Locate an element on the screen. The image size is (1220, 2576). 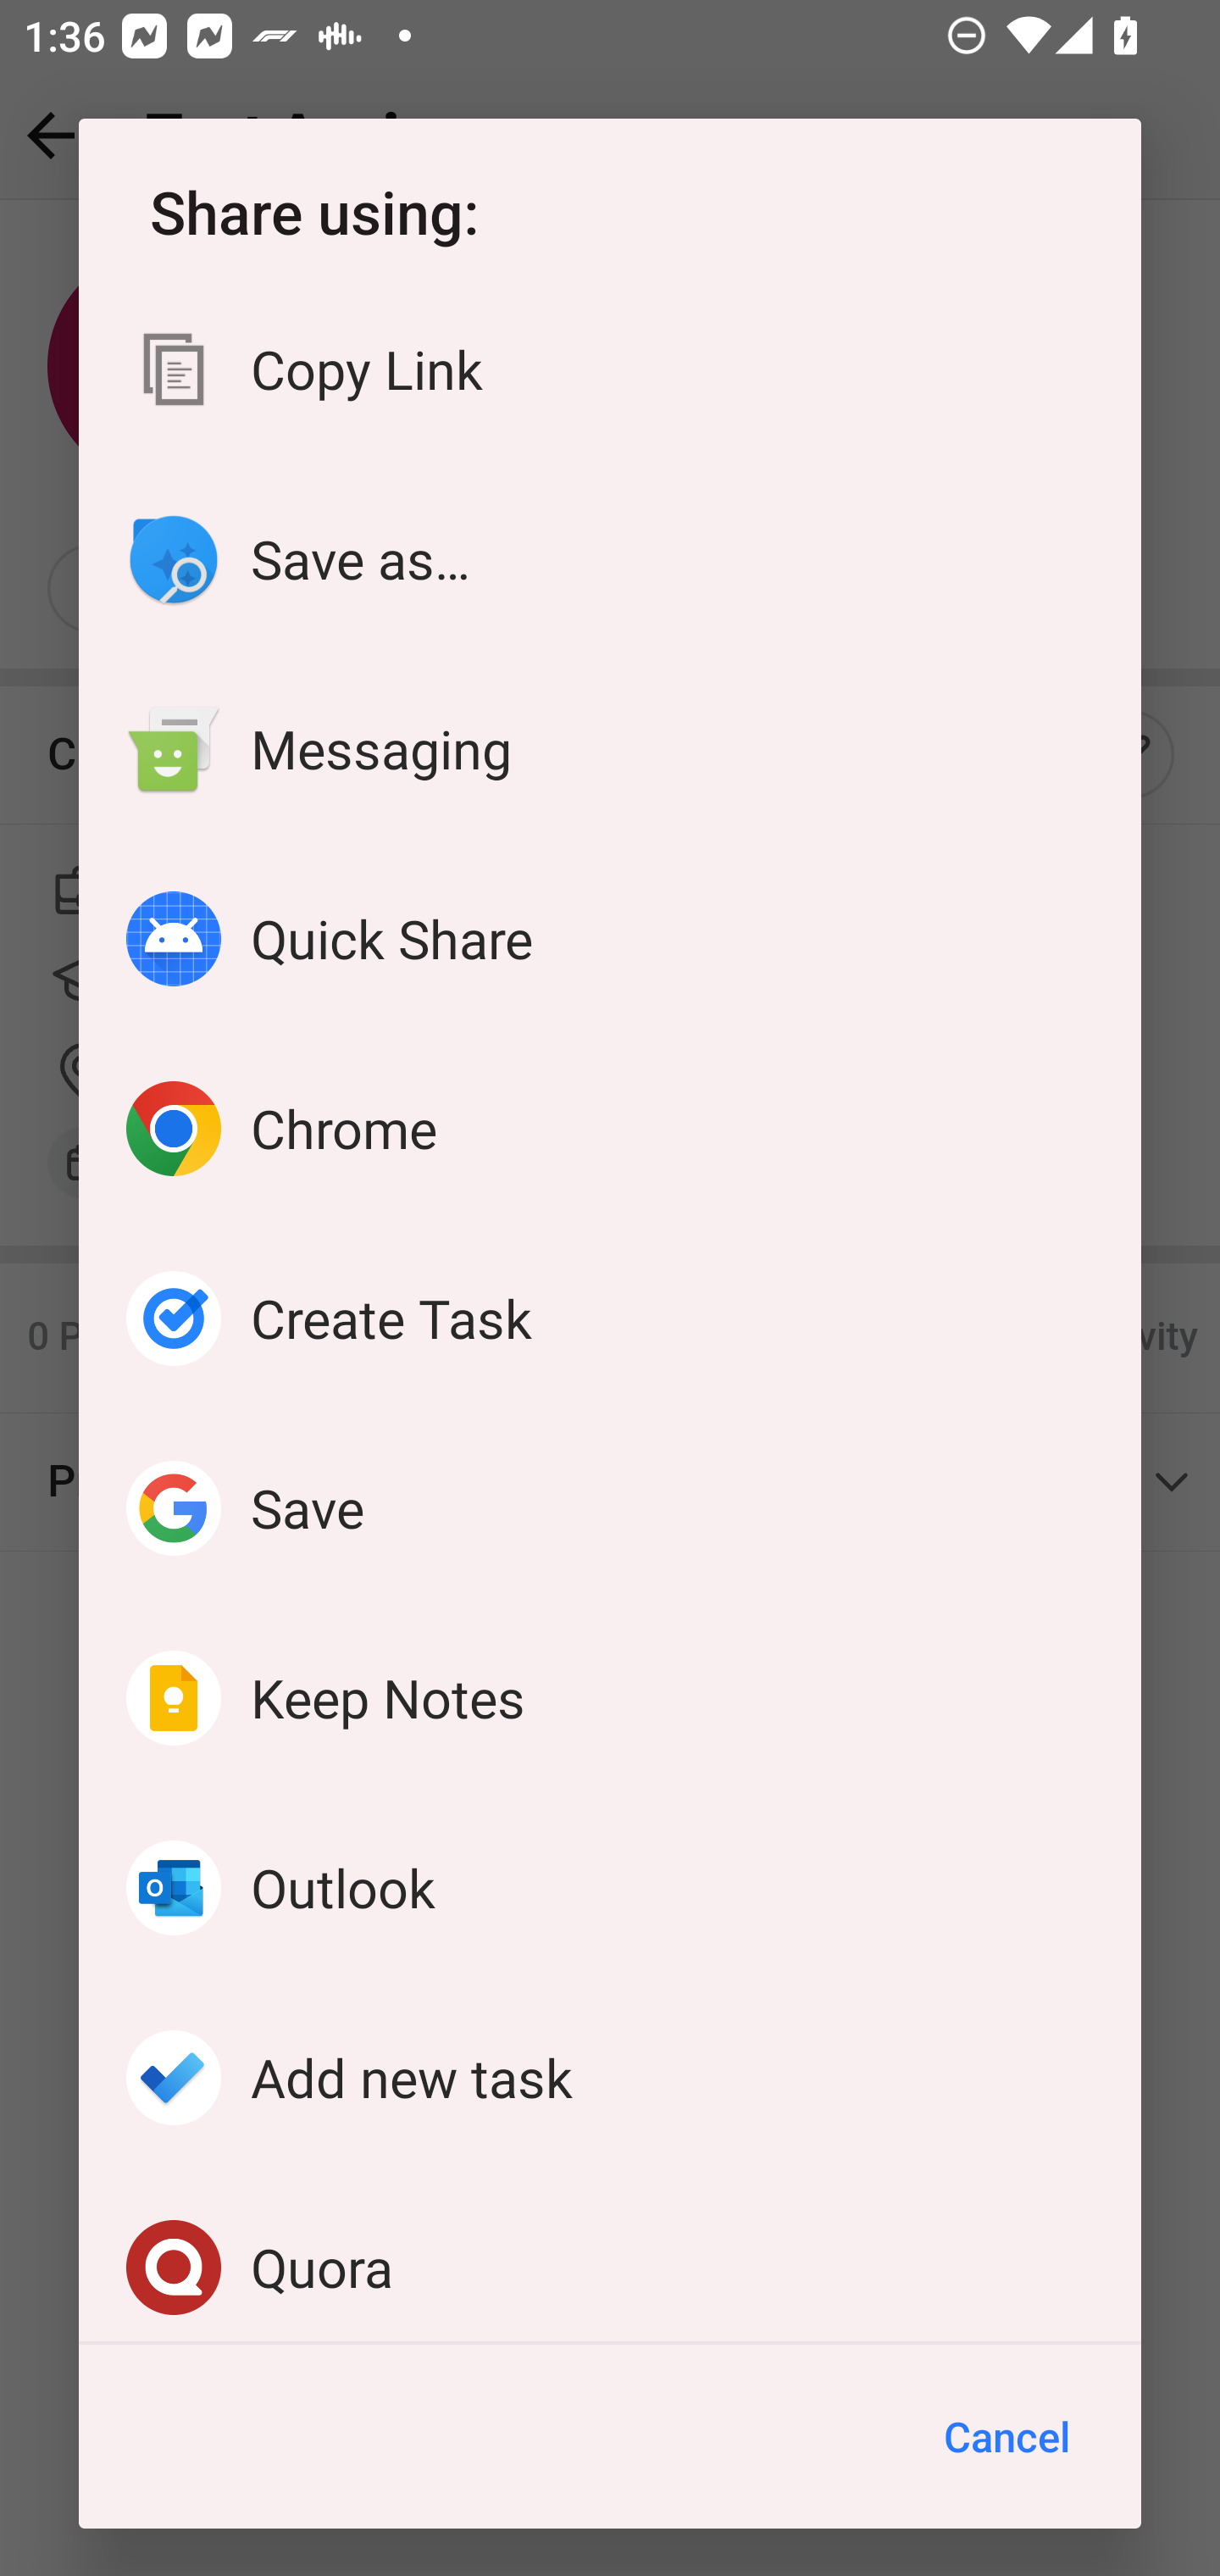
Add new task is located at coordinates (610, 2077).